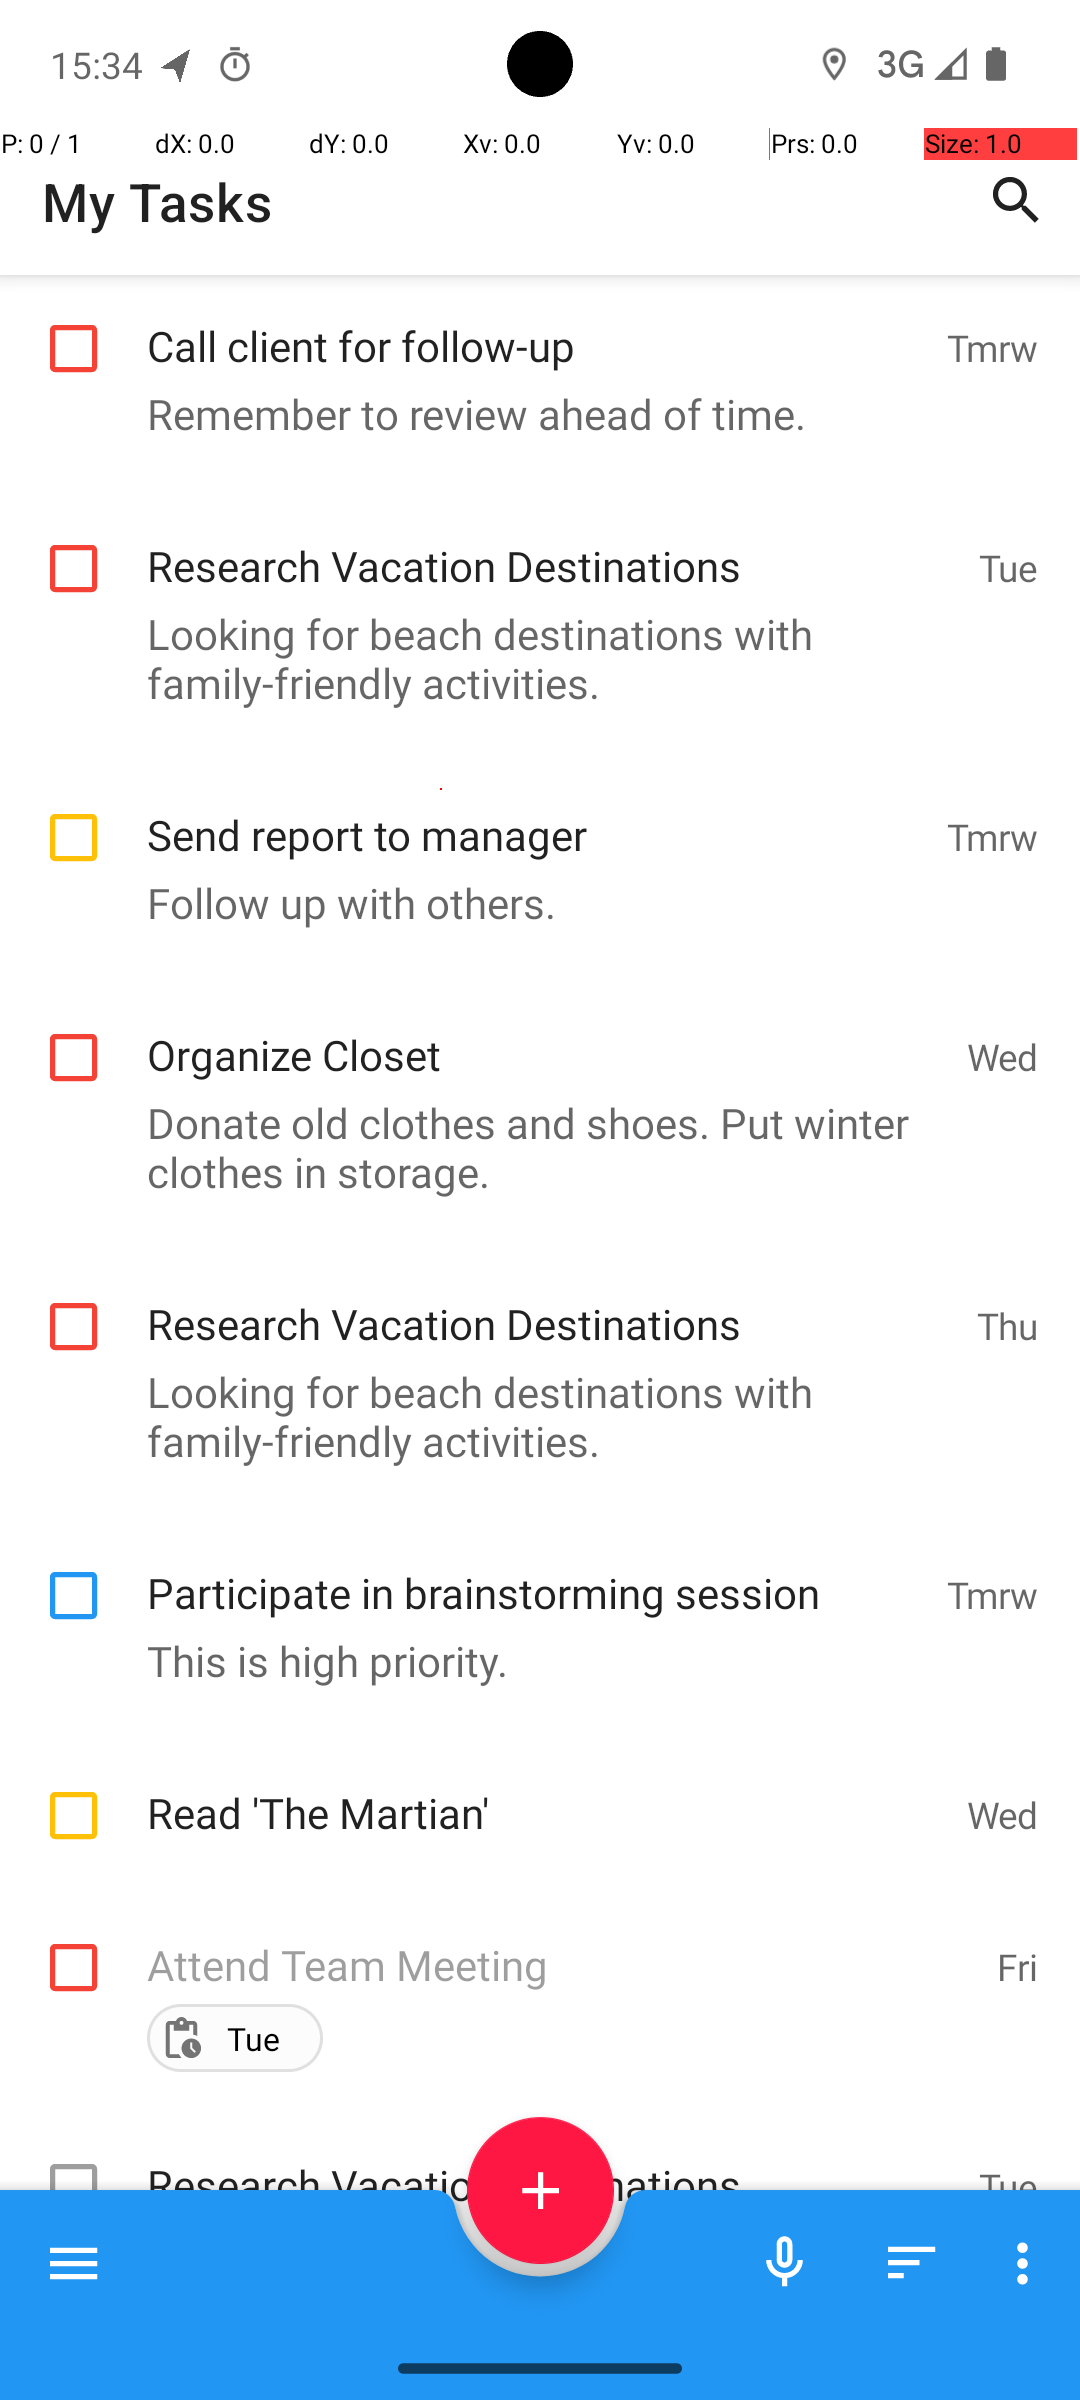 Image resolution: width=1080 pixels, height=2400 pixels. What do you see at coordinates (536, 814) in the screenshot?
I see `Send report to manager` at bounding box center [536, 814].